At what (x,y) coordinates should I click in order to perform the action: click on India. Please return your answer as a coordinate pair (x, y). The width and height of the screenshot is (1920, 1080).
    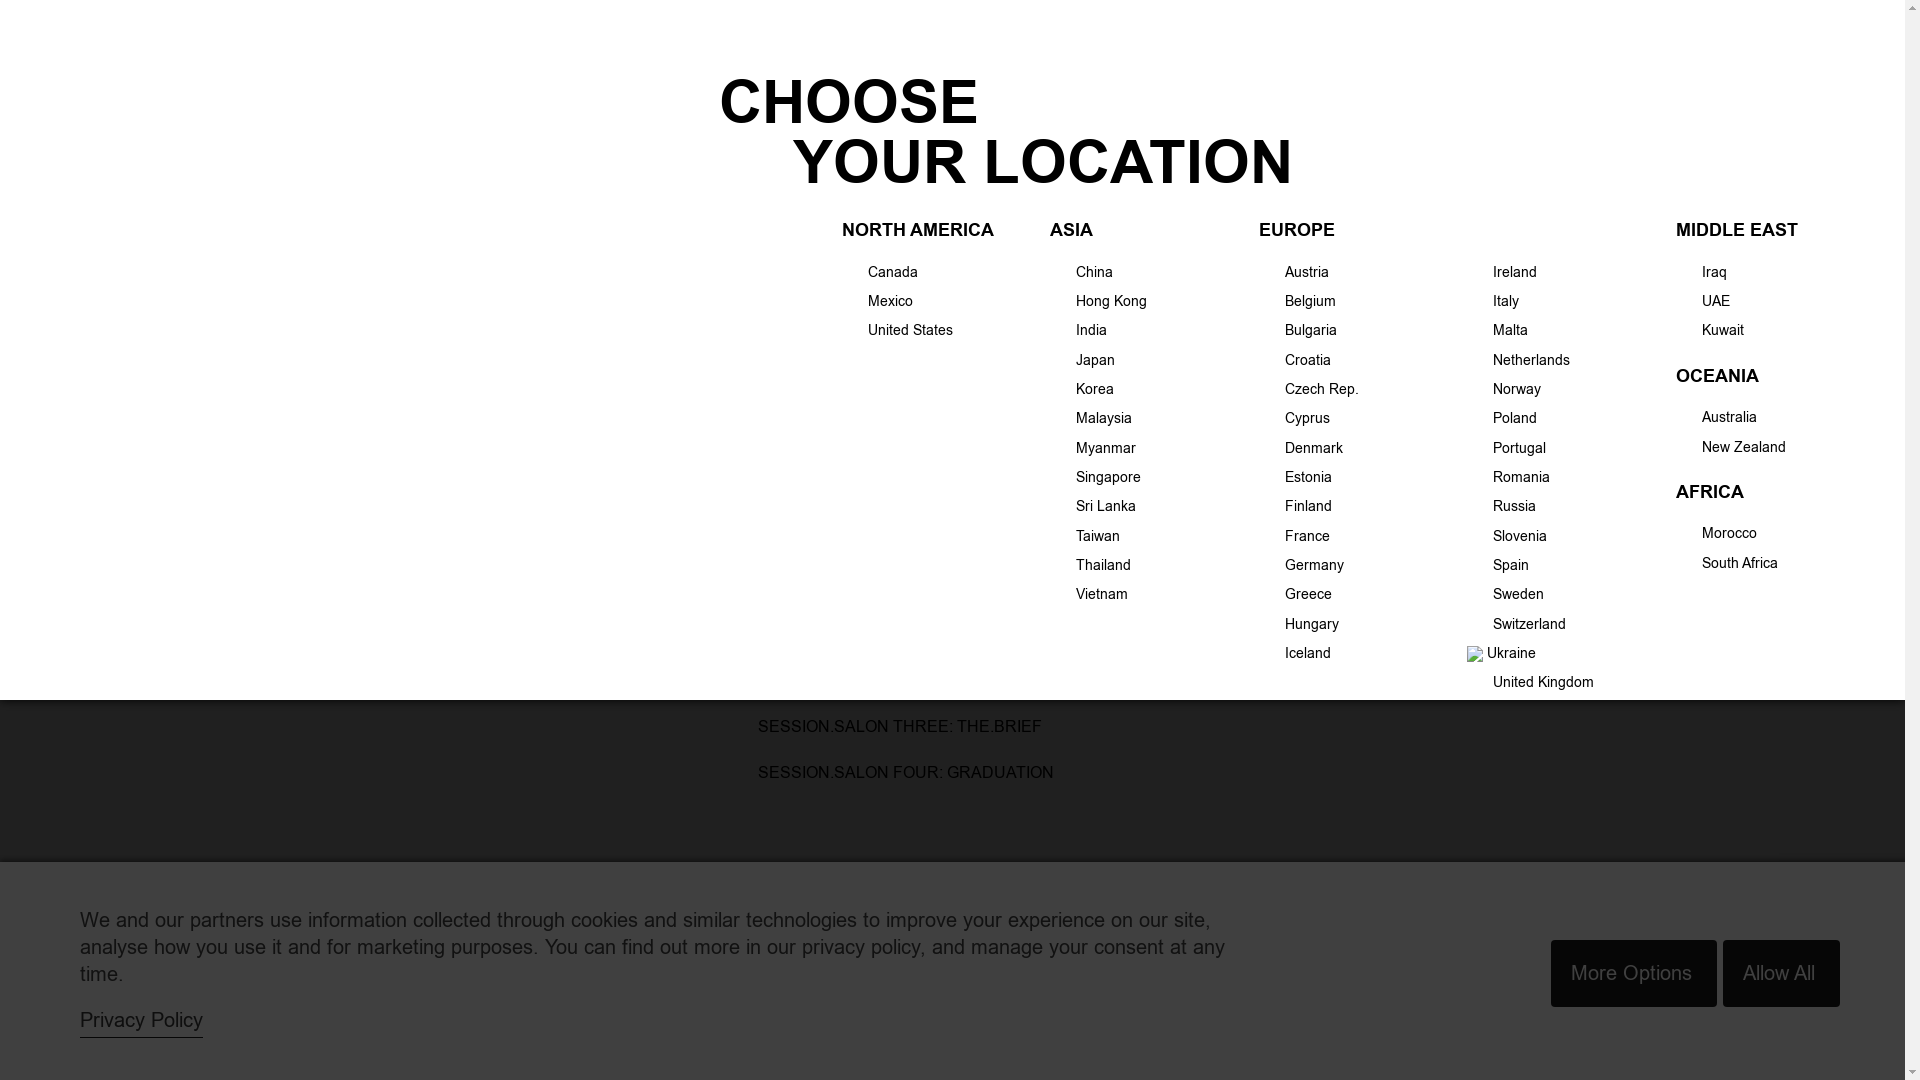
    Looking at the image, I should click on (1078, 330).